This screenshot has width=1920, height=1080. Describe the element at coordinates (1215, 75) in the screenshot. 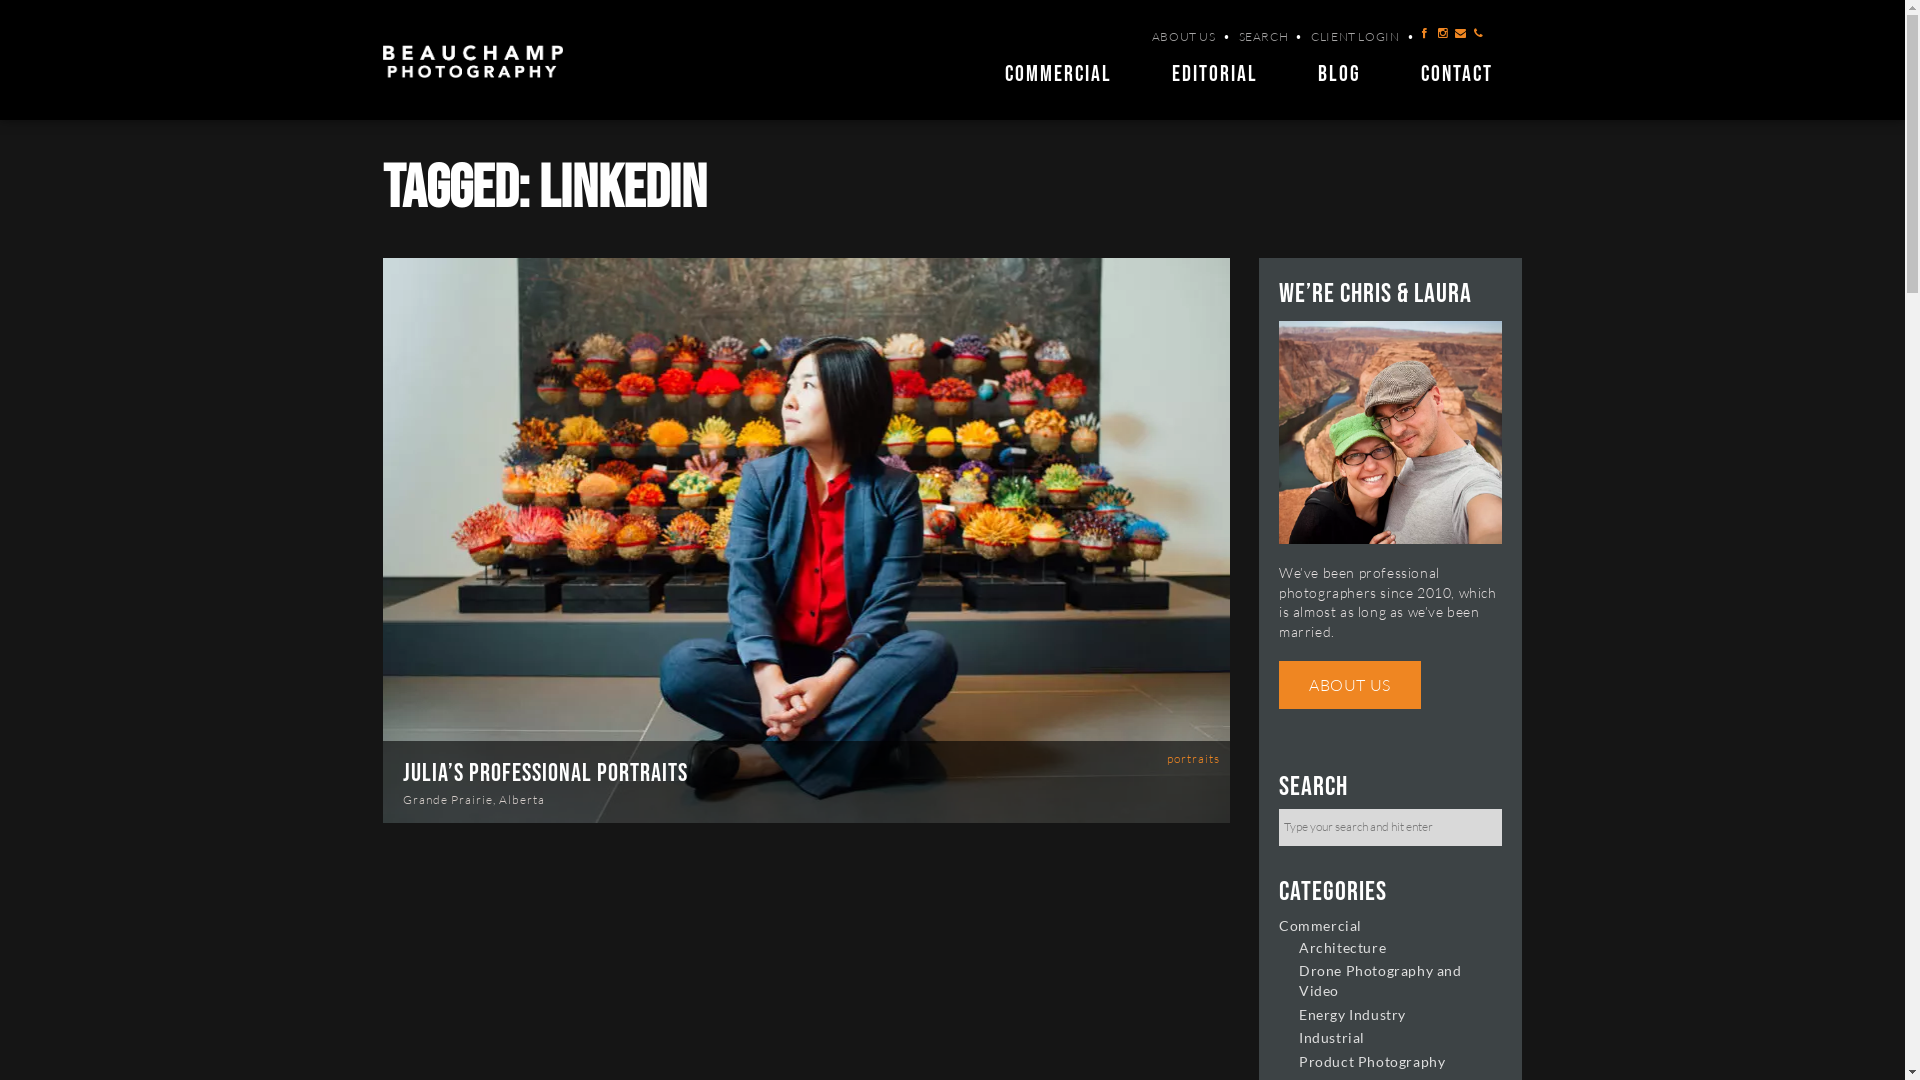

I see `EDITORIAL` at that location.